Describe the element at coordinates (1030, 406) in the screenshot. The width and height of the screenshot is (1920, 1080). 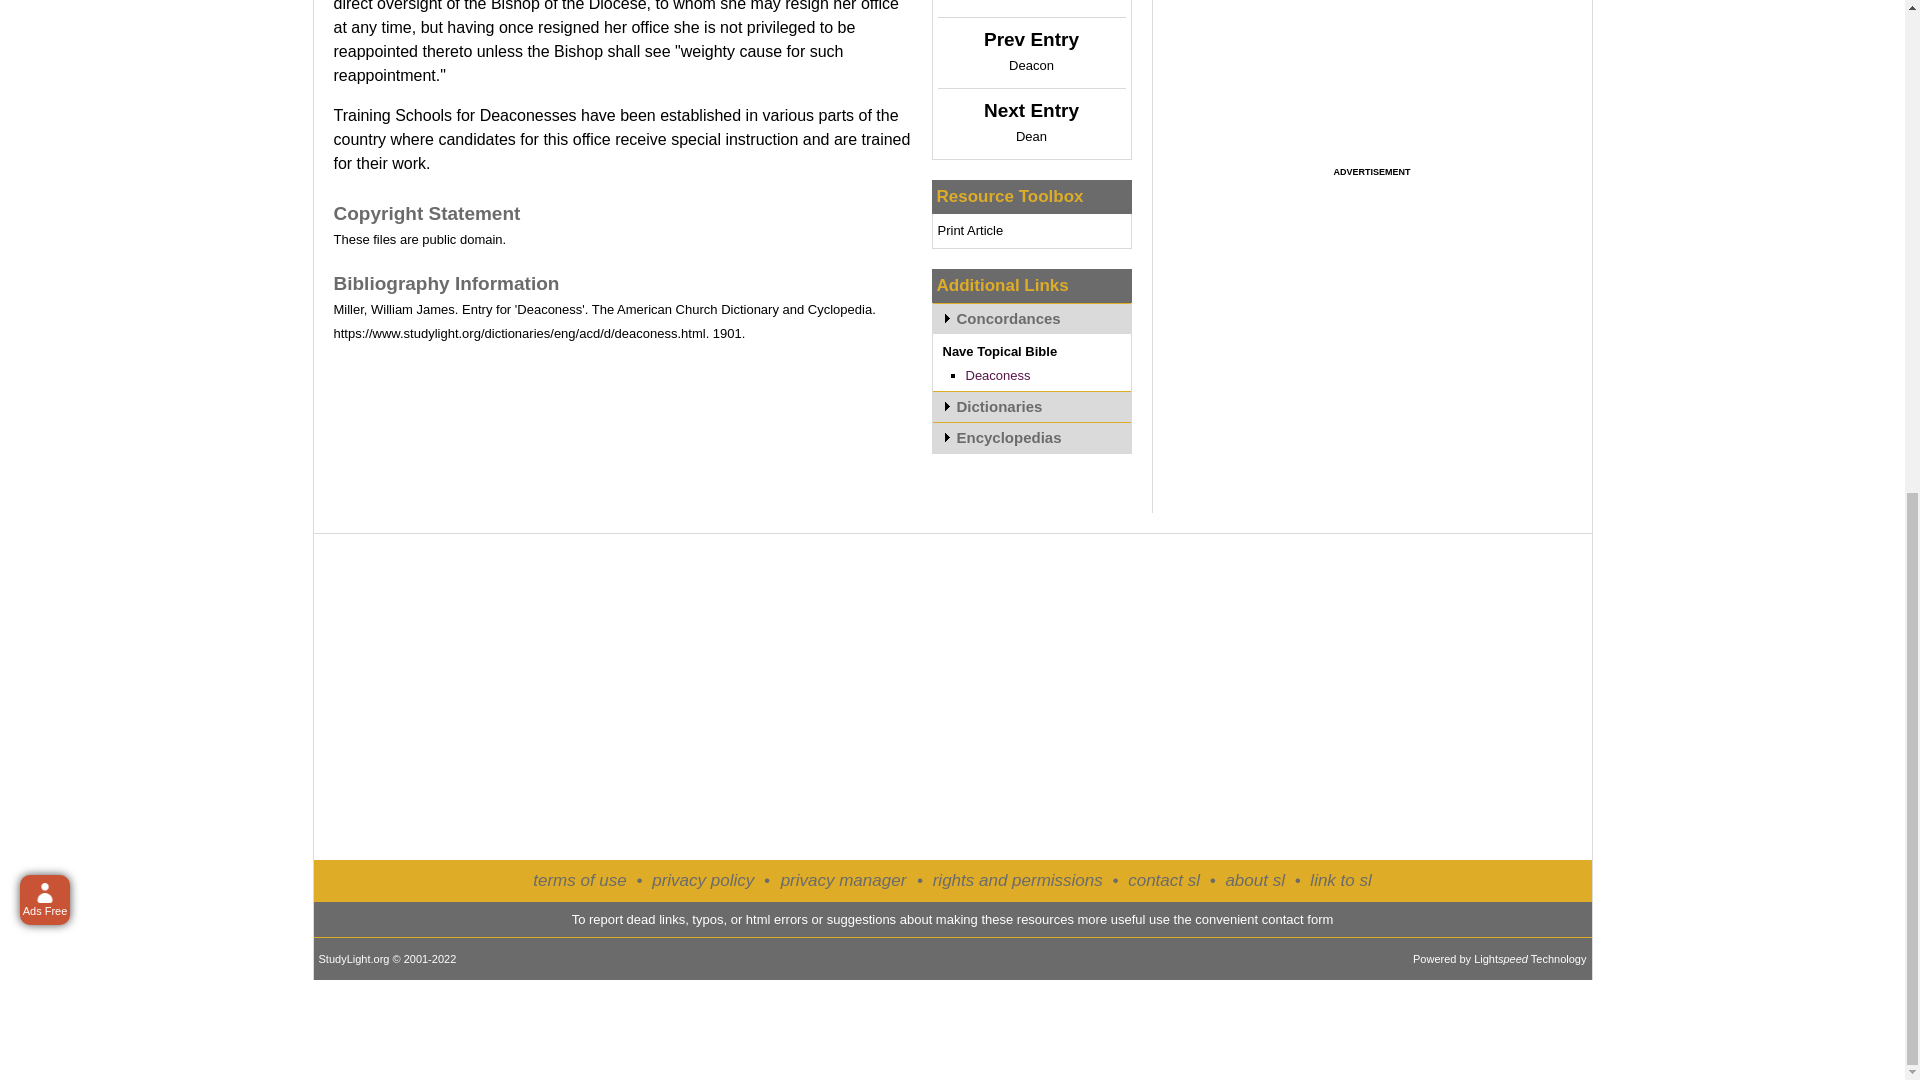
I see `Dictionaries` at that location.